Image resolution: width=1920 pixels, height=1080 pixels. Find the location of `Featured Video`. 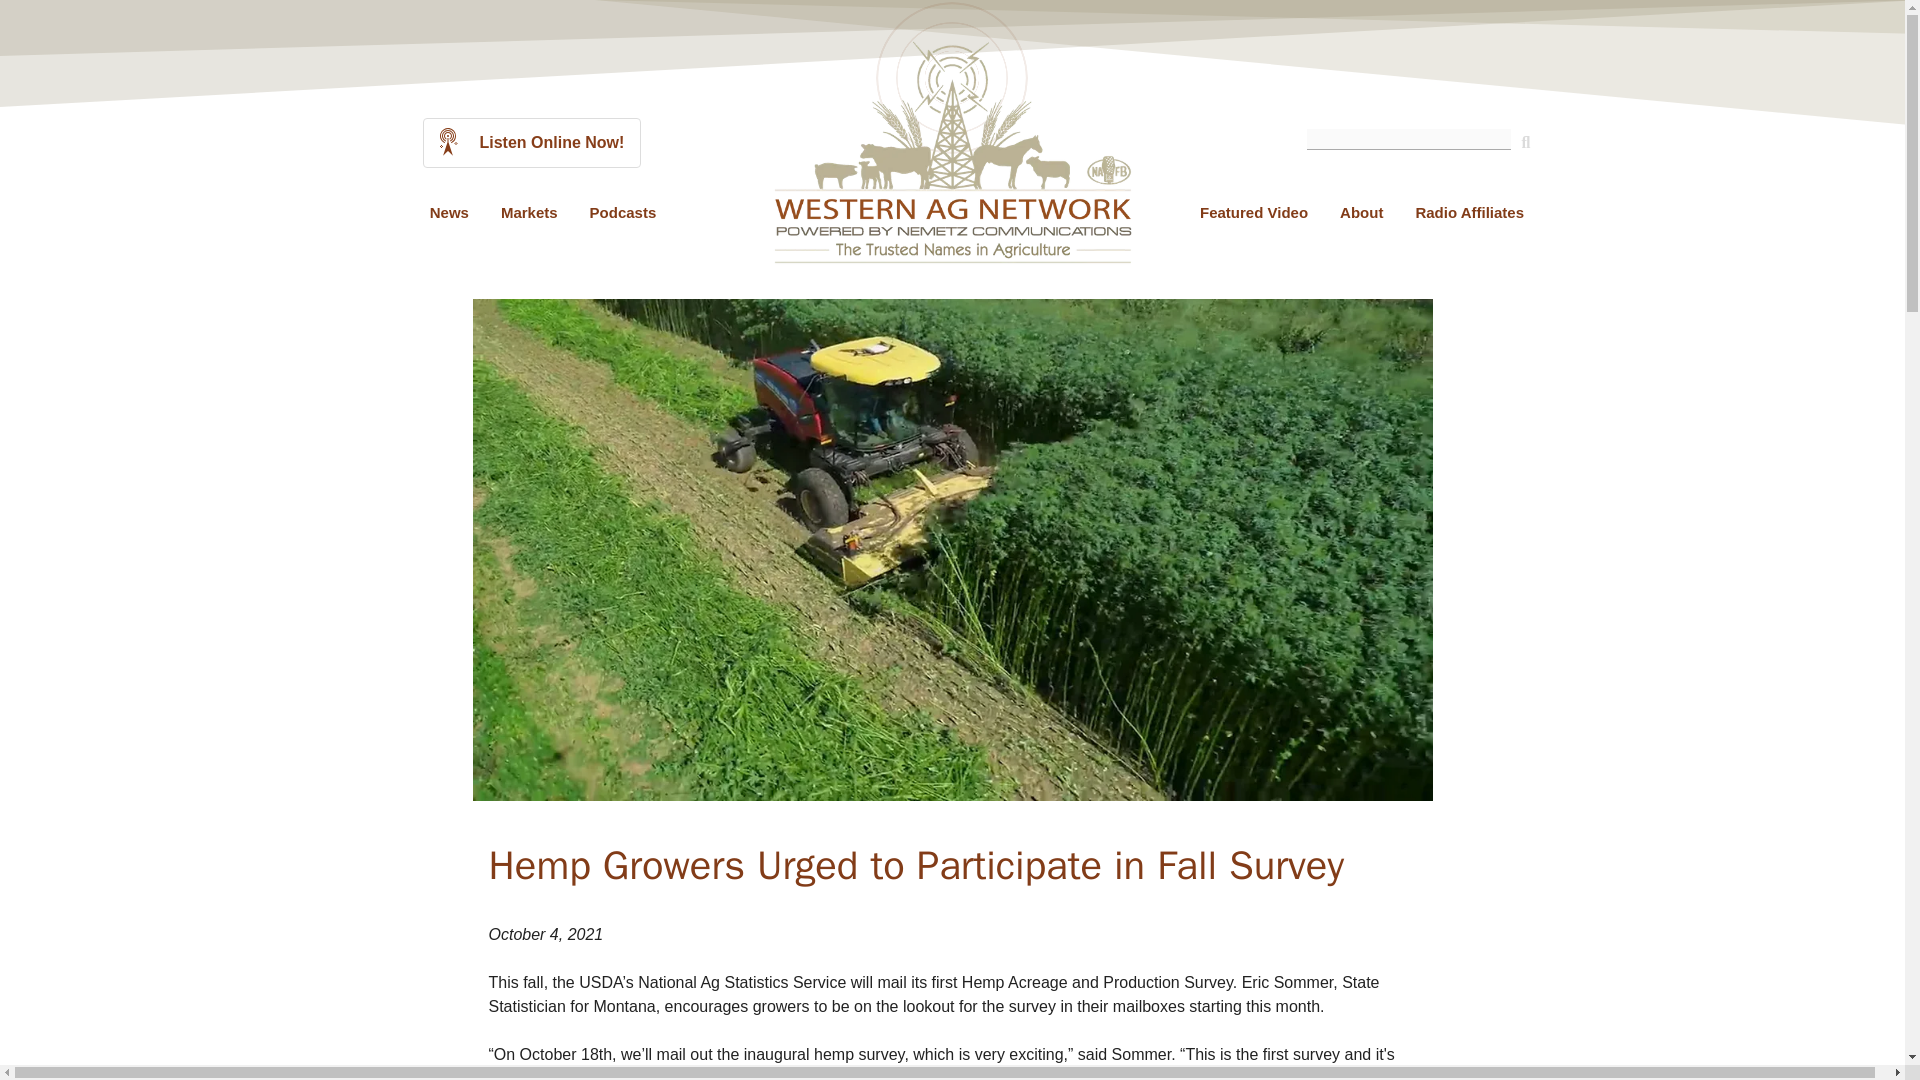

Featured Video is located at coordinates (1254, 212).